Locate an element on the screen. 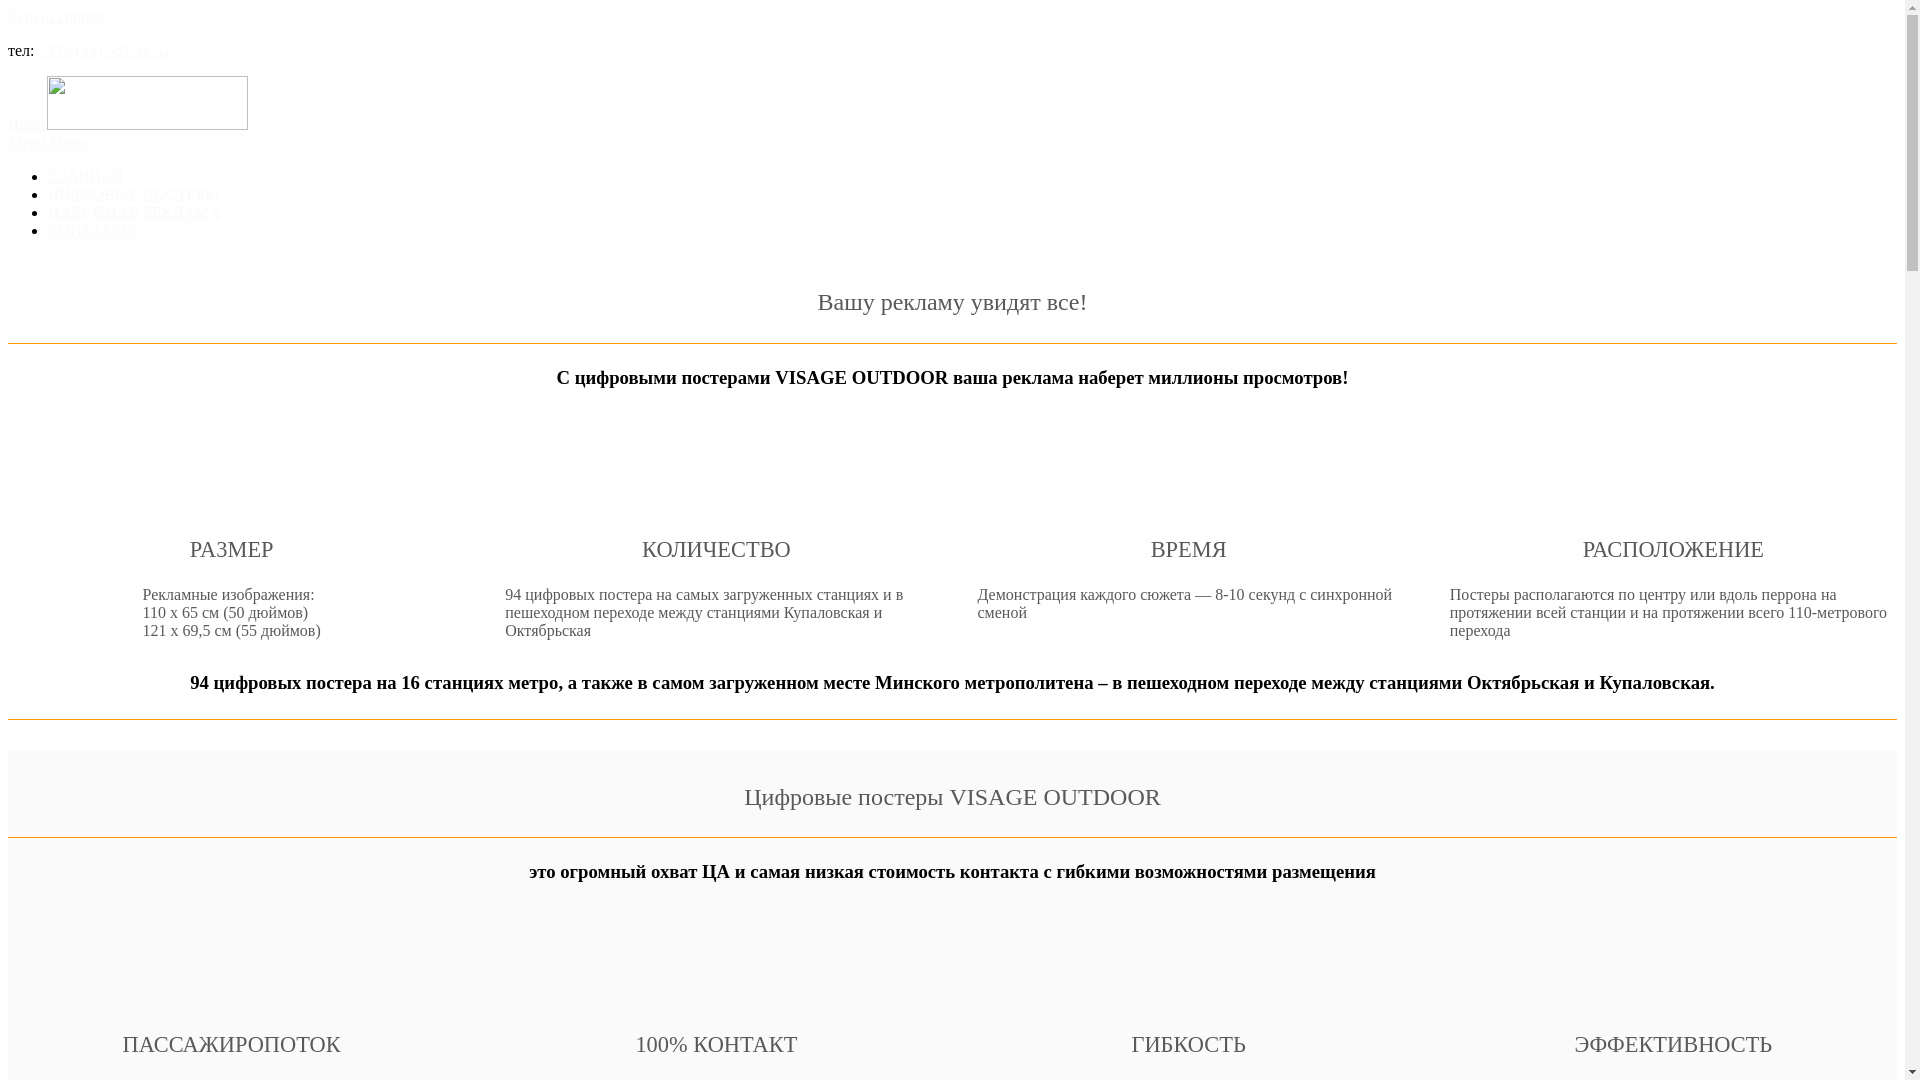 The height and width of the screenshot is (1080, 1920). +375 (44) 557 51 52 is located at coordinates (105, 50).